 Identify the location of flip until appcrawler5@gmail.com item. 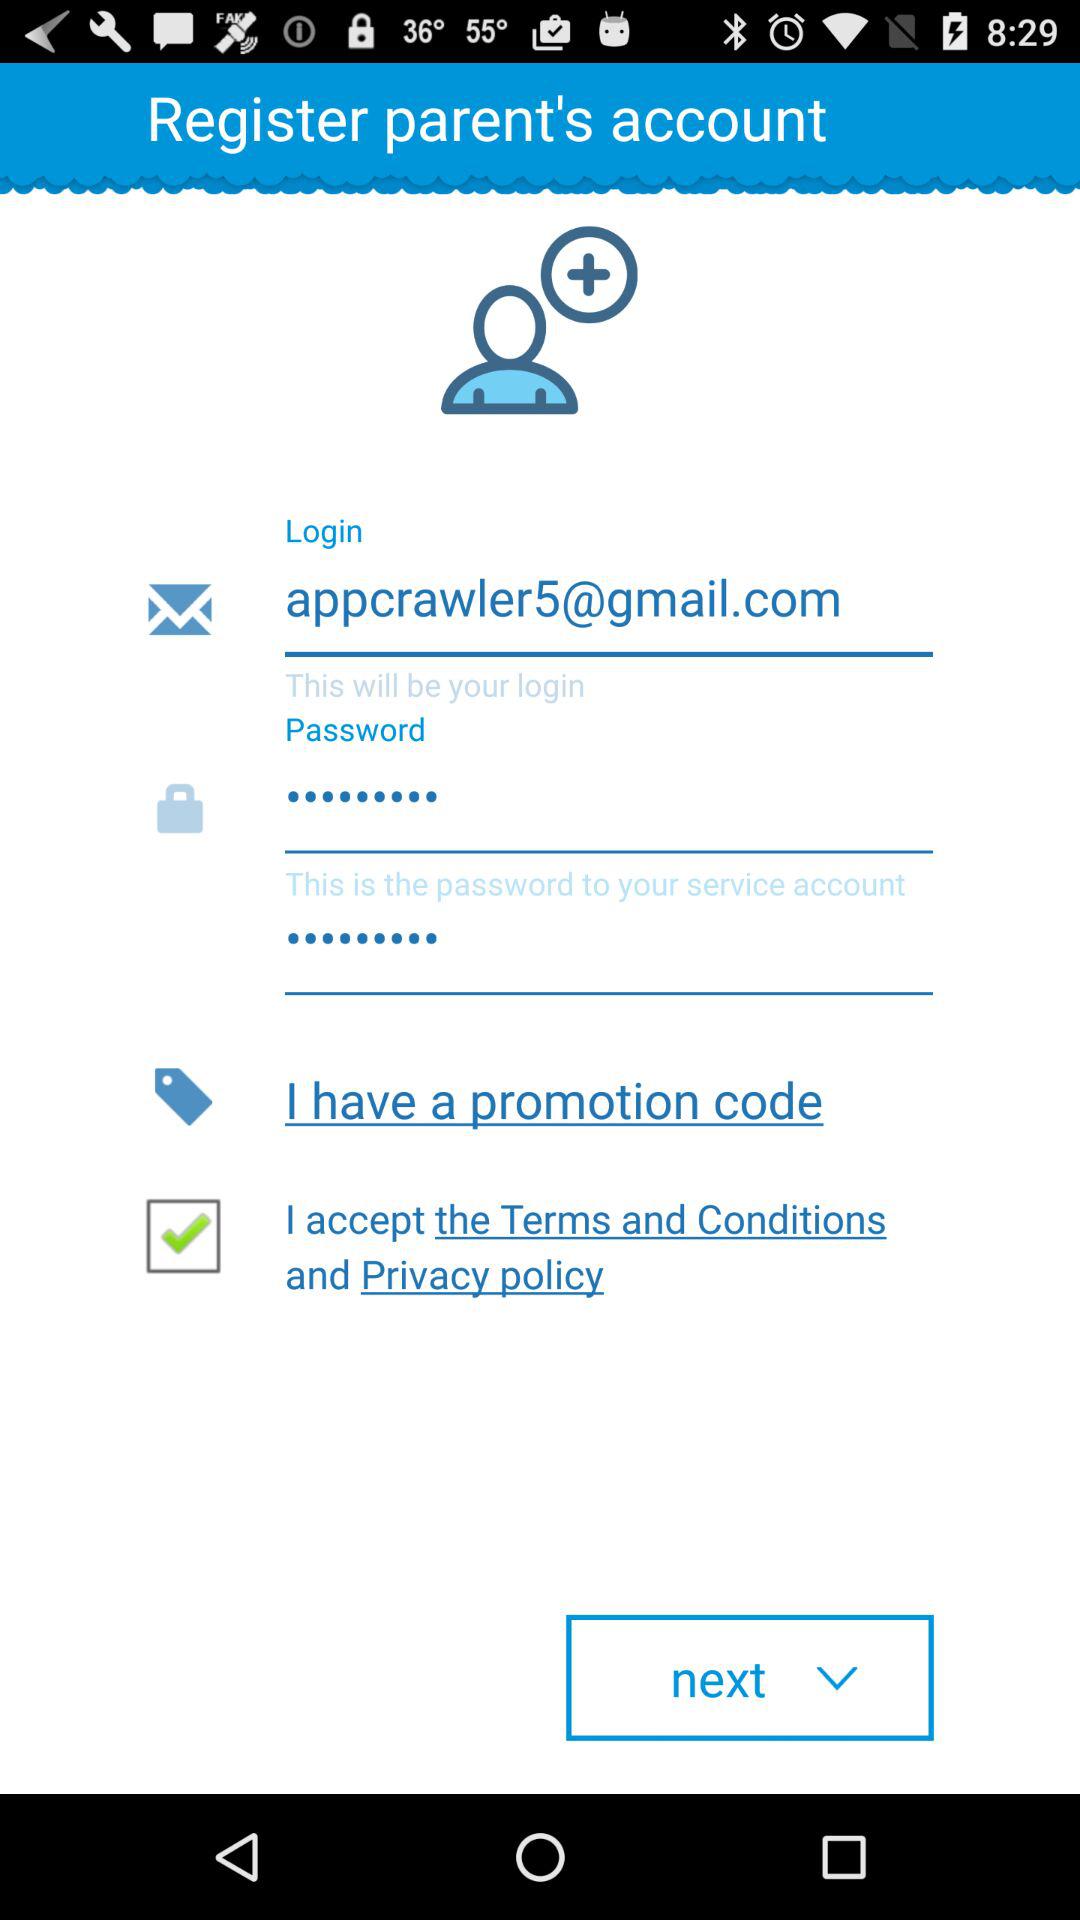
(538, 610).